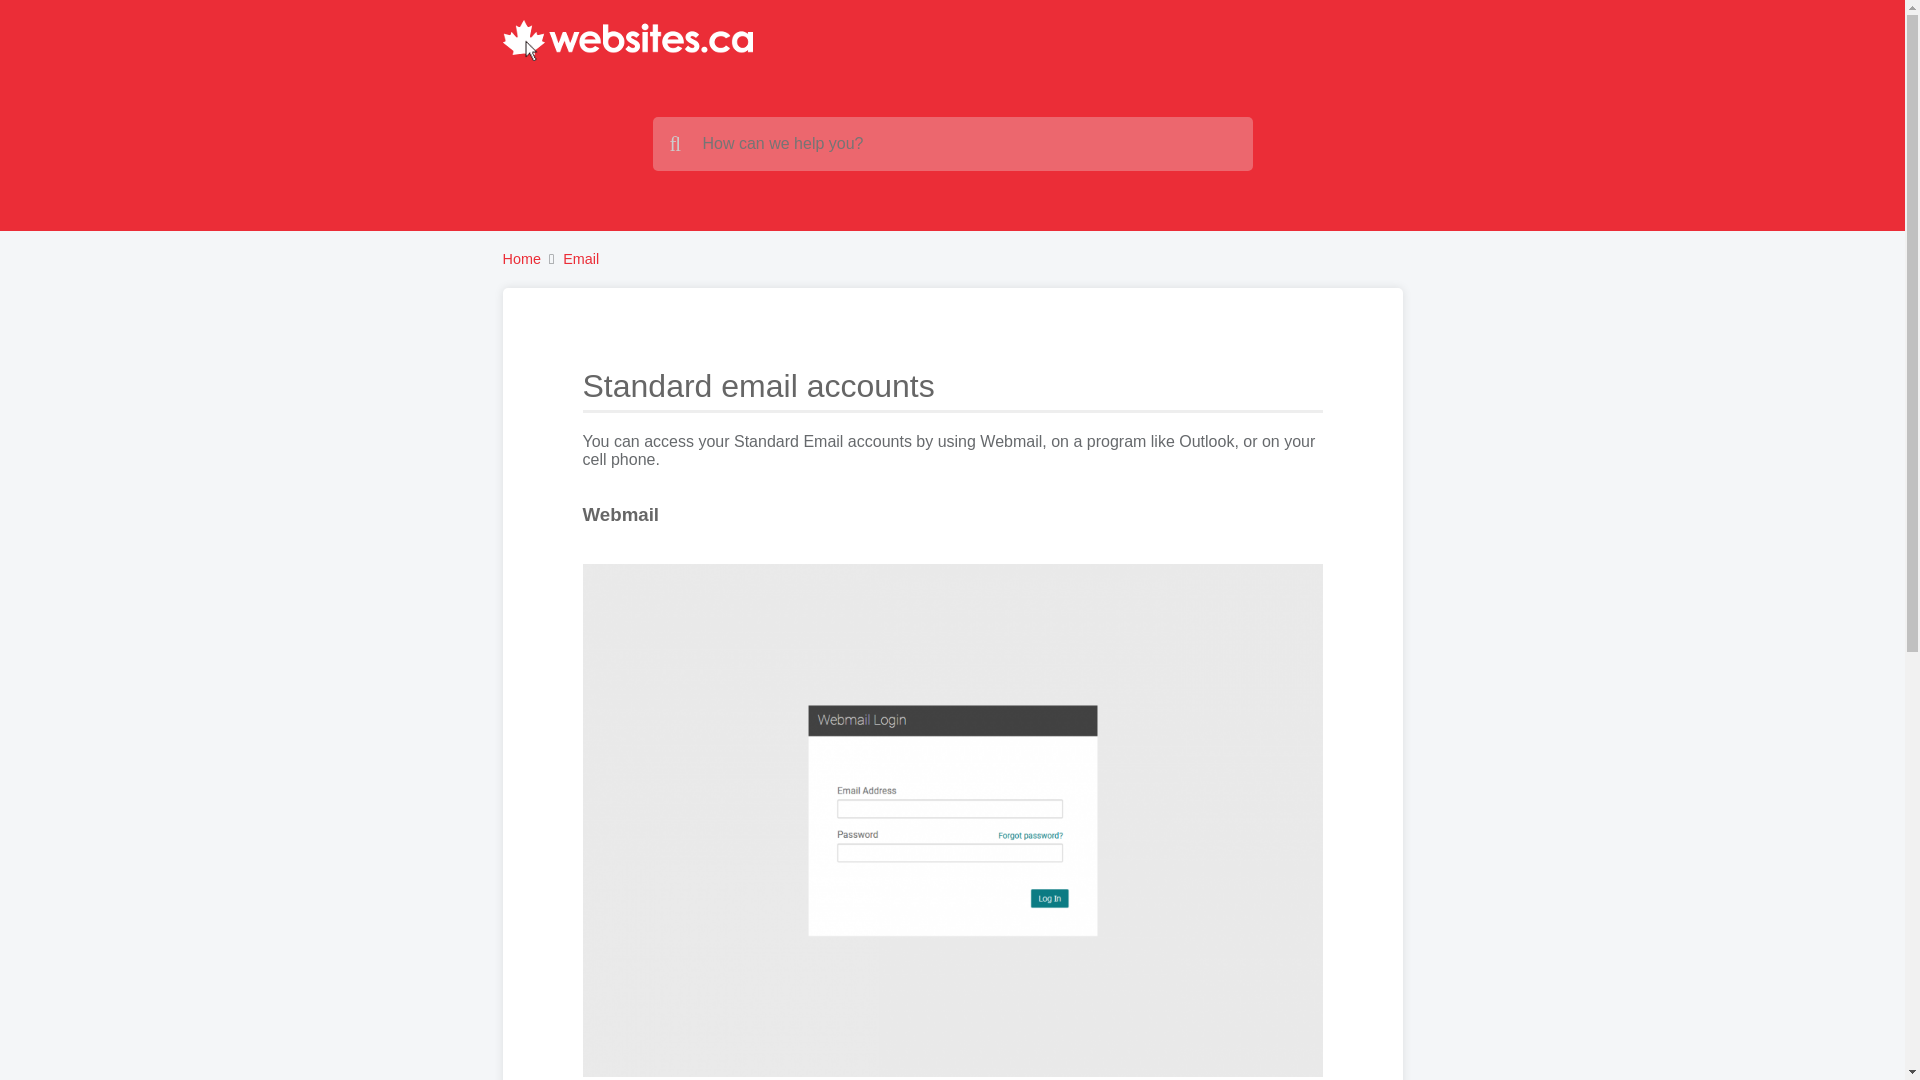  What do you see at coordinates (952, 143) in the screenshot?
I see `-"search"` at bounding box center [952, 143].